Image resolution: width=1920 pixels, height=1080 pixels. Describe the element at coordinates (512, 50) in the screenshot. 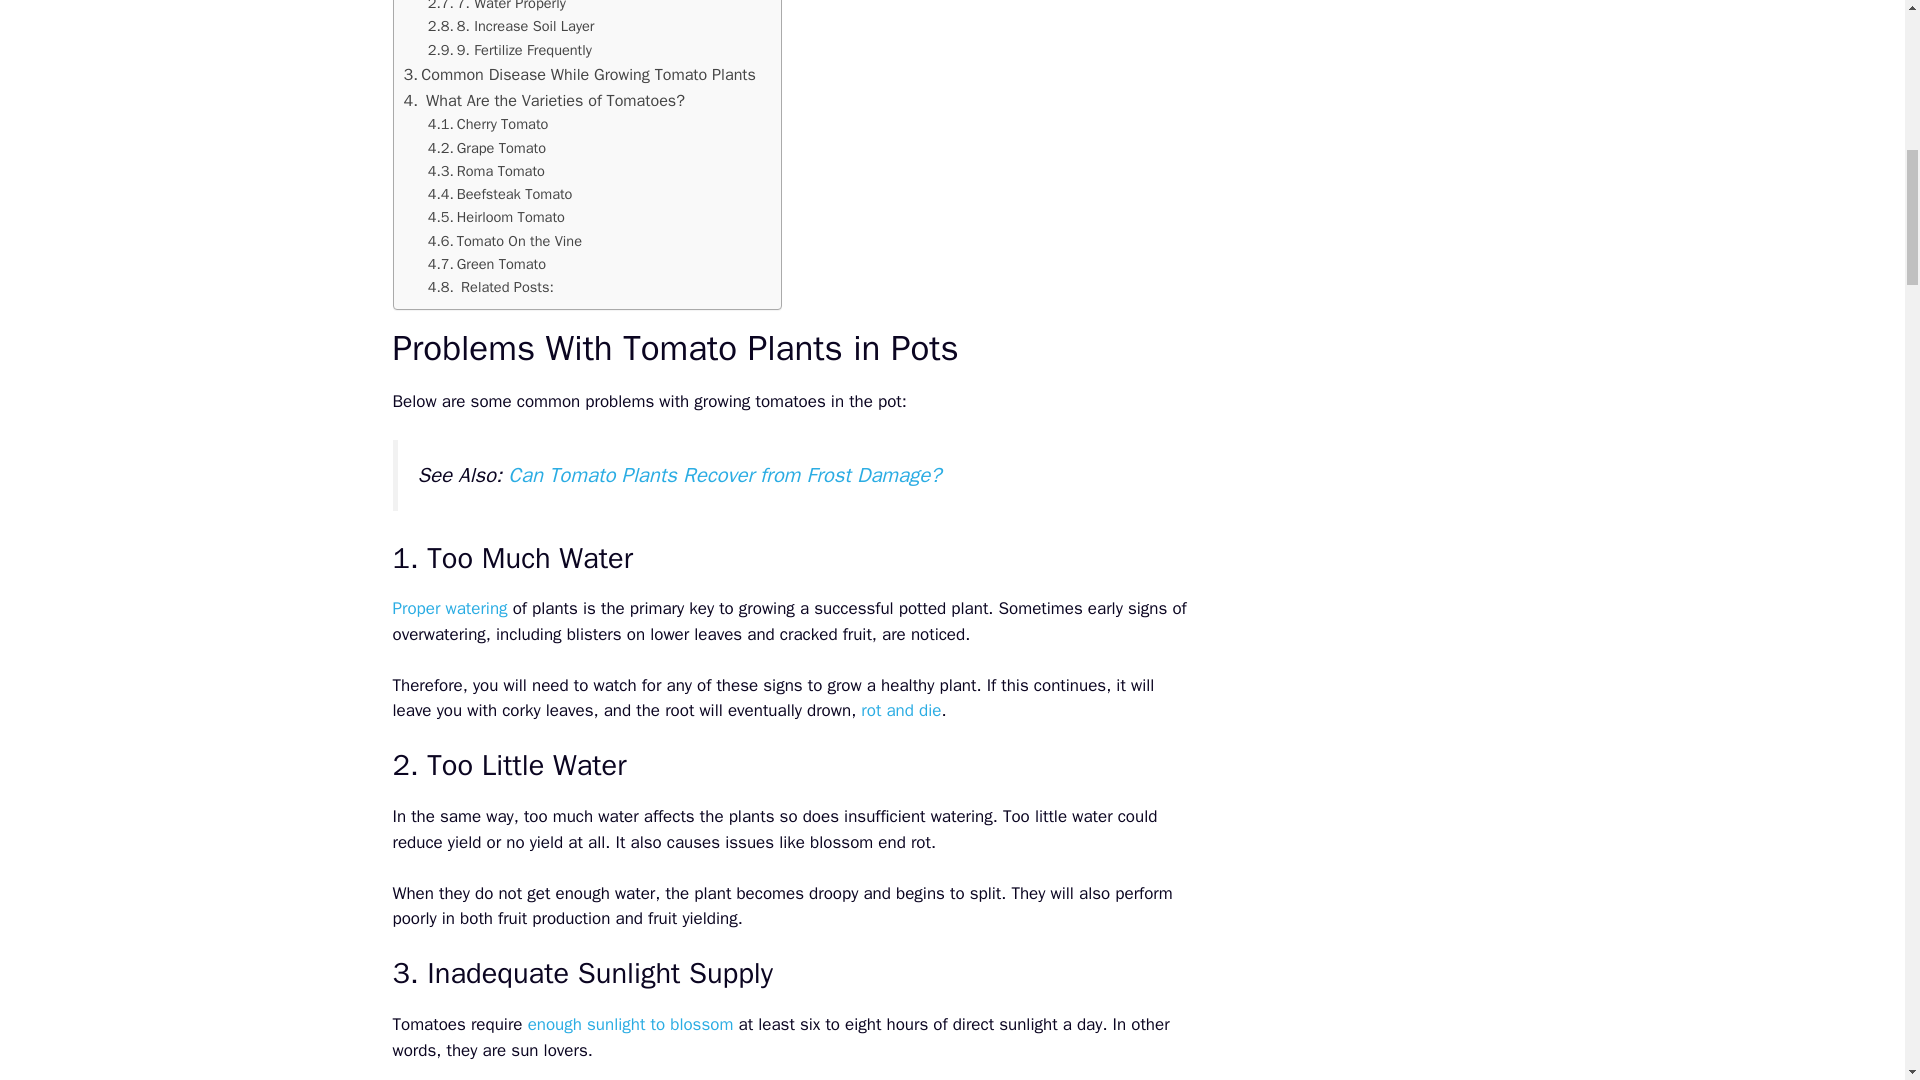

I see `9. Fertilize Frequently ` at that location.